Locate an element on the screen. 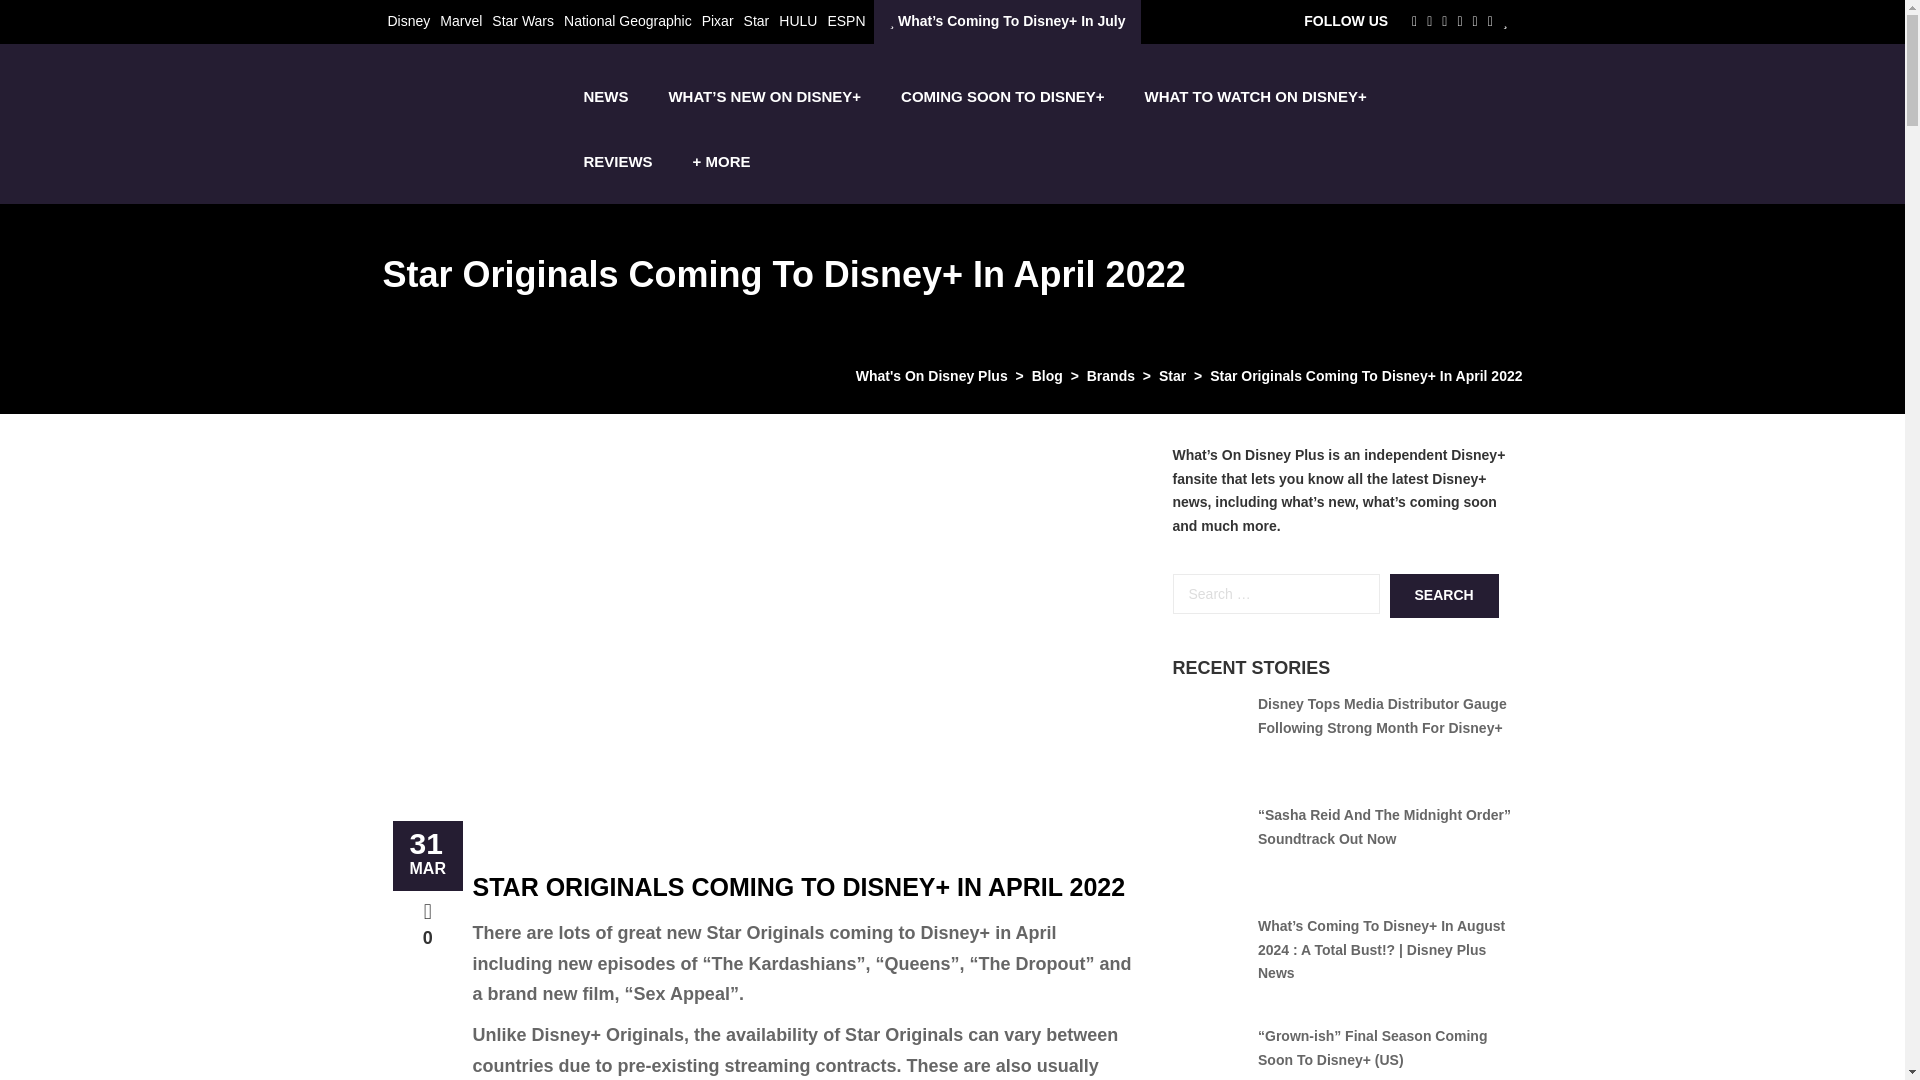 This screenshot has width=1920, height=1080. Star Wars is located at coordinates (522, 20).